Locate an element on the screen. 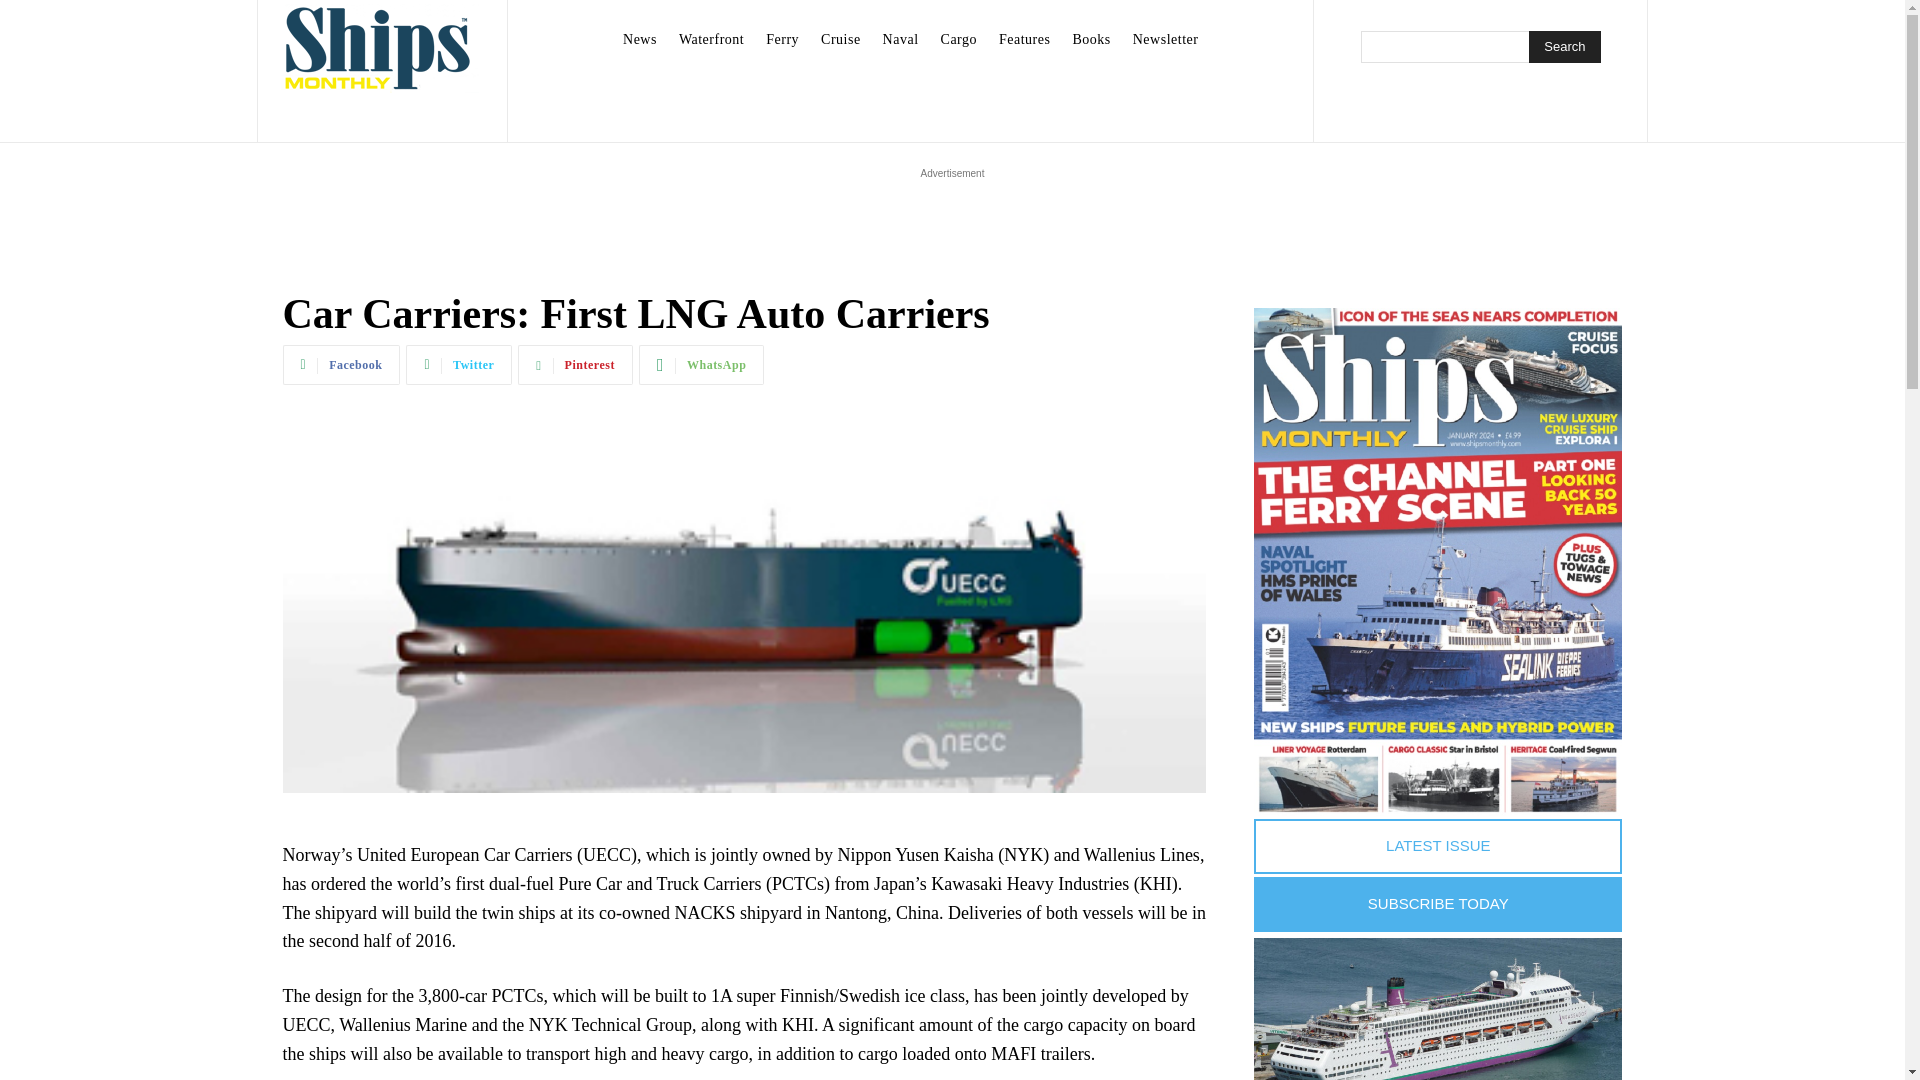 Image resolution: width=1920 pixels, height=1080 pixels. Twitter is located at coordinates (458, 364).